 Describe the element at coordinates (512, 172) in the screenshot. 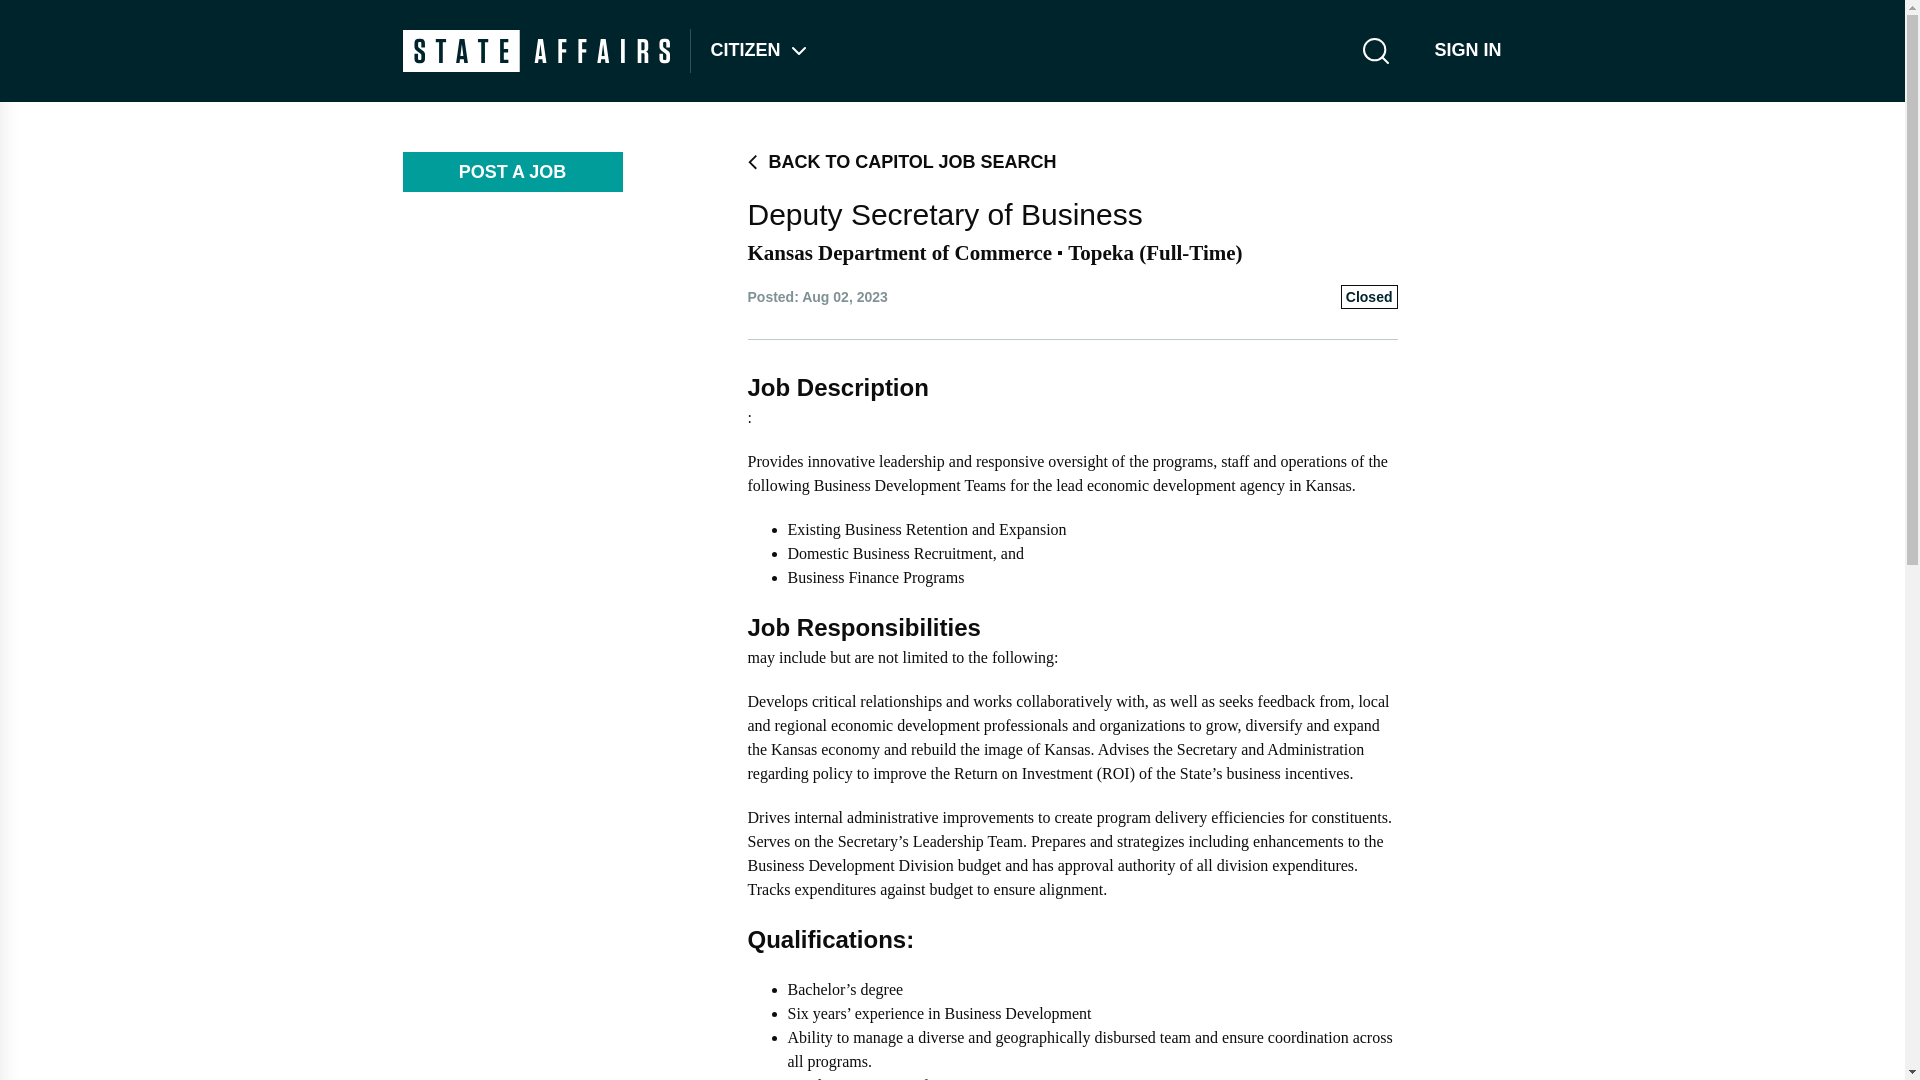

I see `POST A JOB` at that location.